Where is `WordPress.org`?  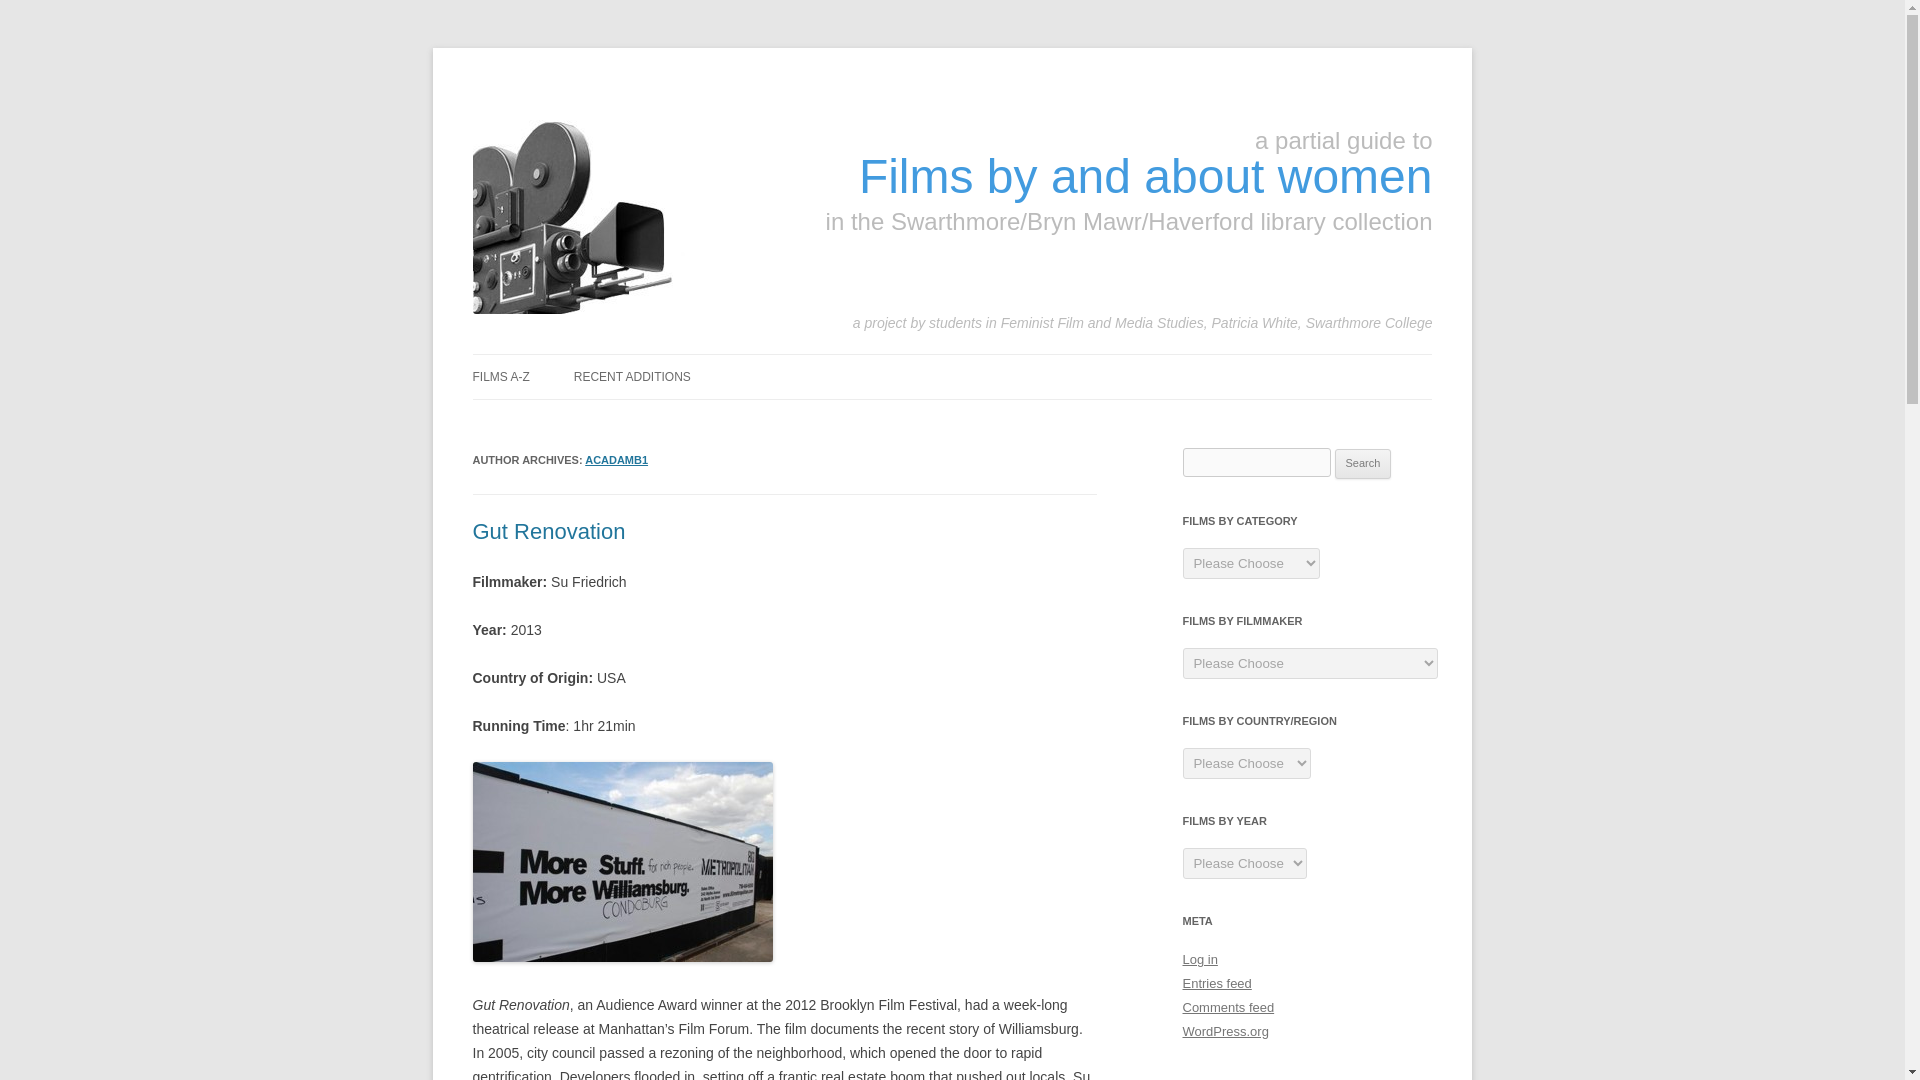 WordPress.org is located at coordinates (1224, 1030).